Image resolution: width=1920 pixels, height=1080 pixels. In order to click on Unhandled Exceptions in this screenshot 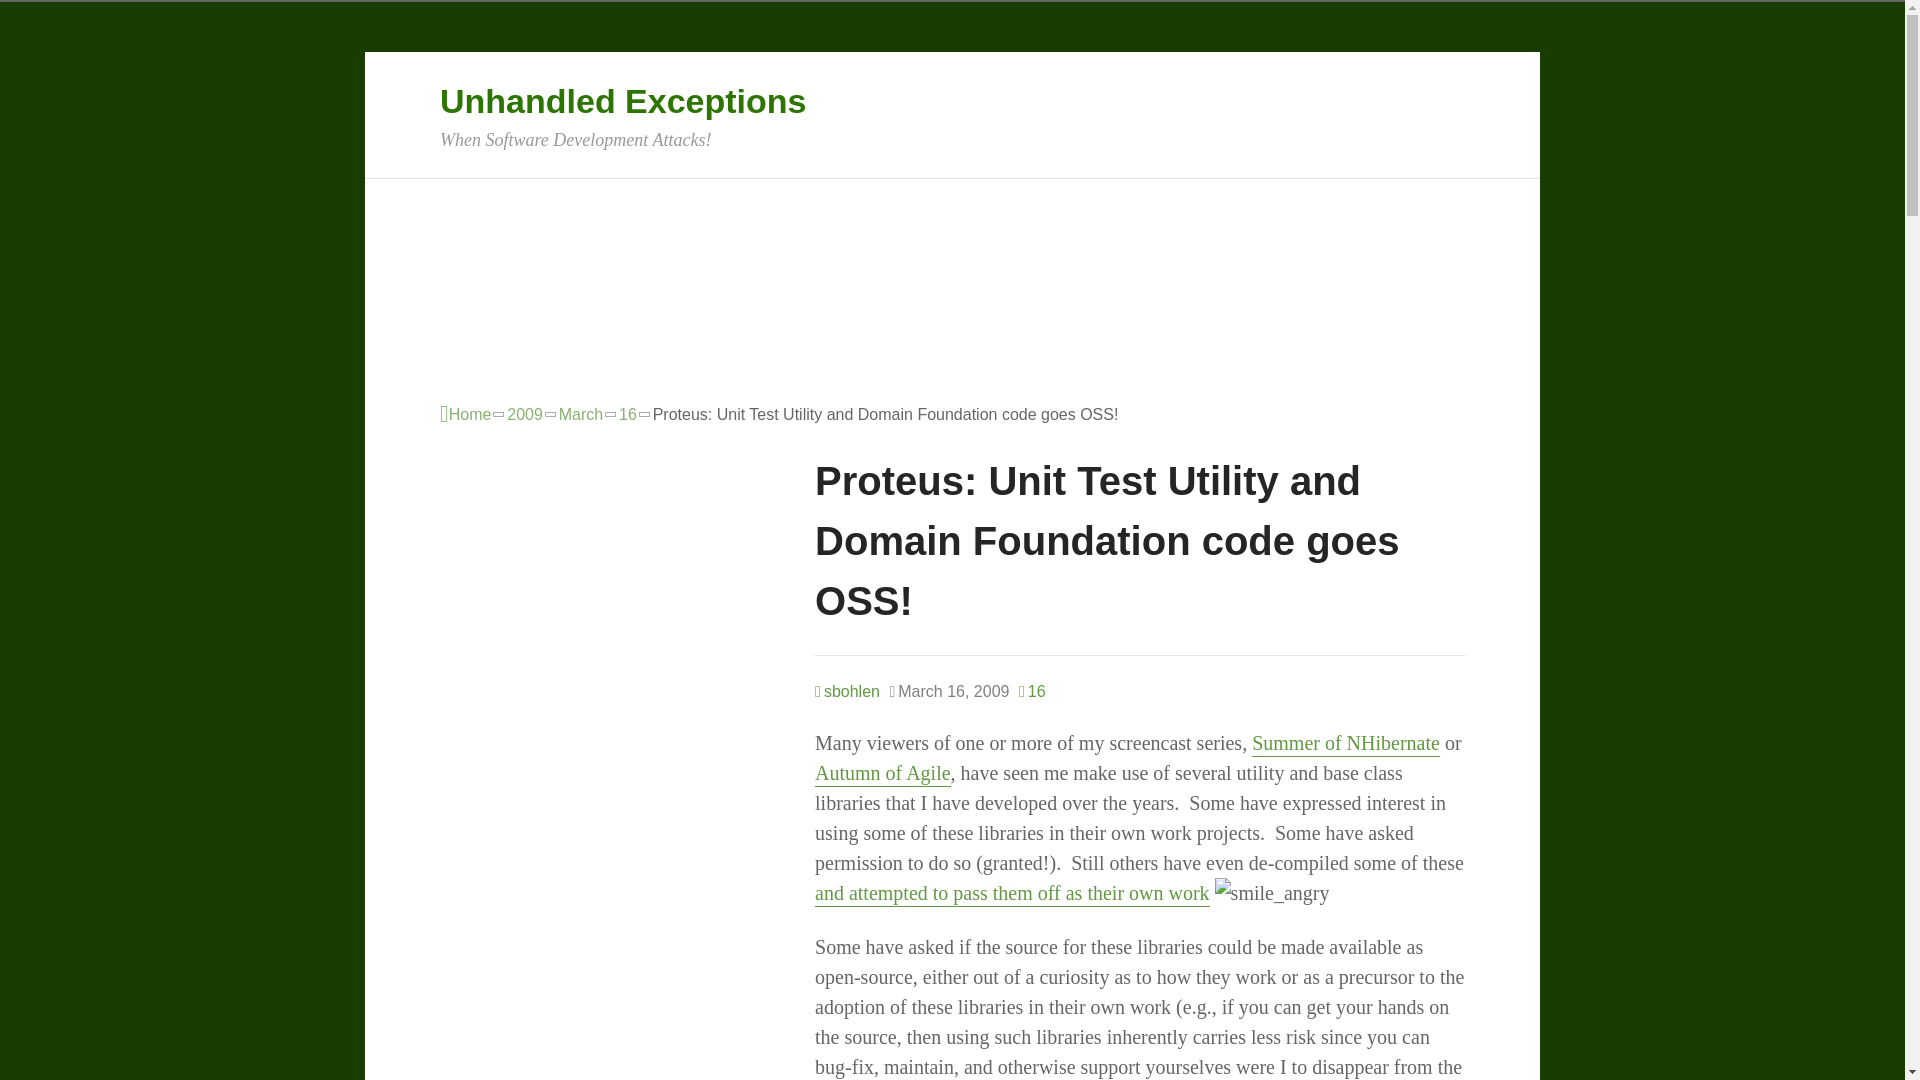, I will do `click(622, 100)`.